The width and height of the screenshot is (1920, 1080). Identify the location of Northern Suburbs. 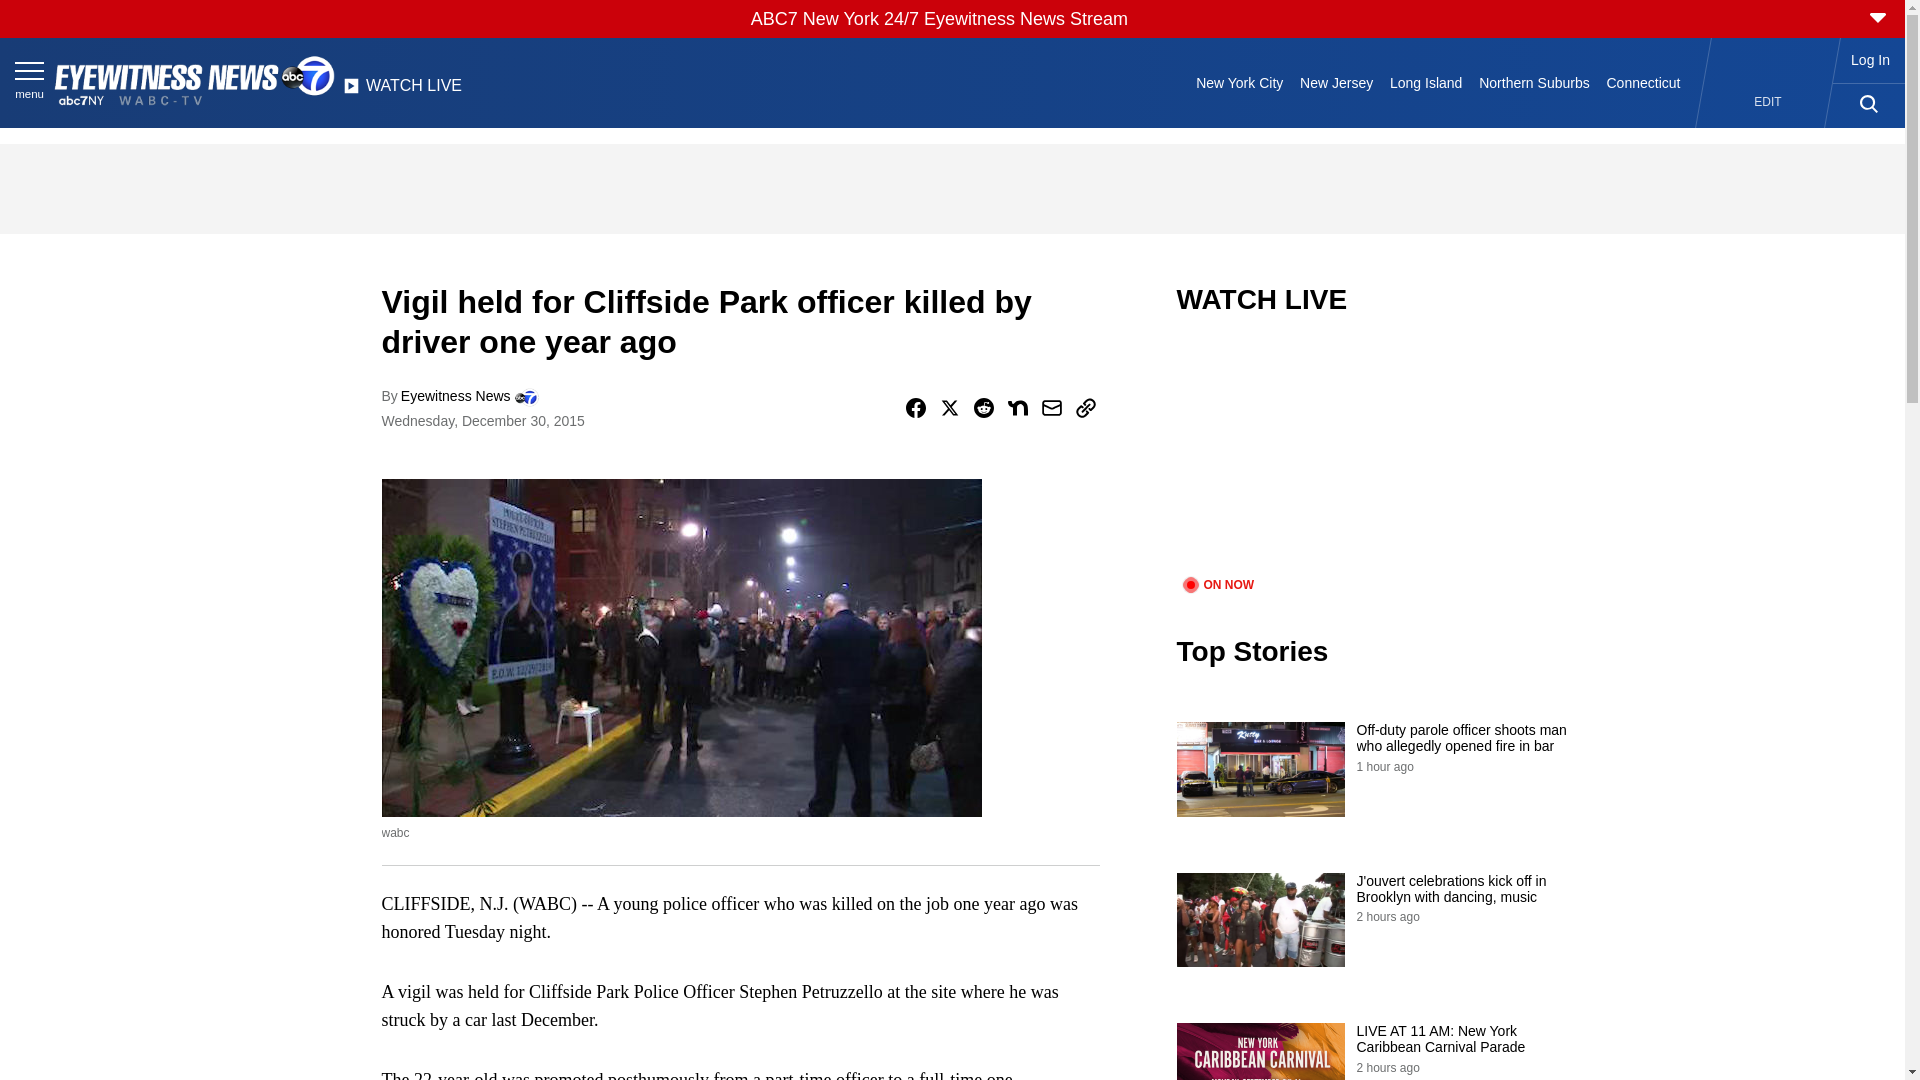
(1534, 82).